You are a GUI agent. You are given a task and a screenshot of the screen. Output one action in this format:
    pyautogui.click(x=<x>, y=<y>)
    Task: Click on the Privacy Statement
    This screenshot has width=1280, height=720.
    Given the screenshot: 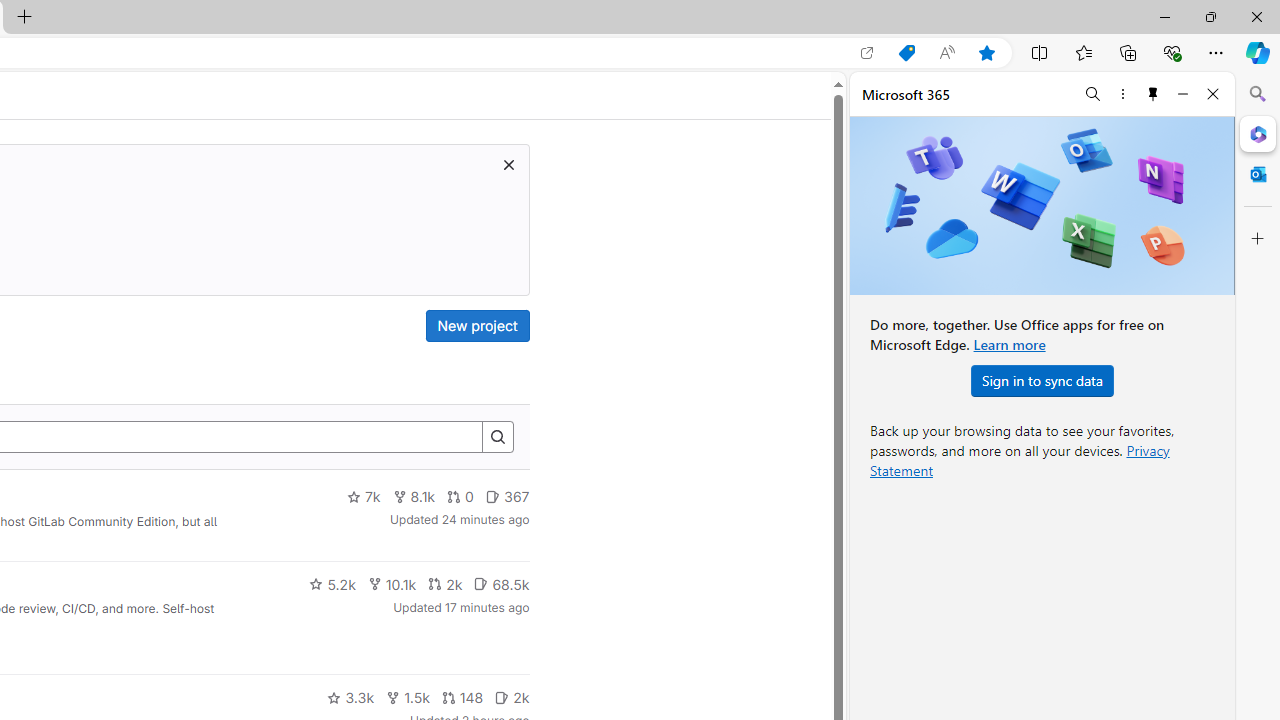 What is the action you would take?
    pyautogui.click(x=1020, y=460)
    